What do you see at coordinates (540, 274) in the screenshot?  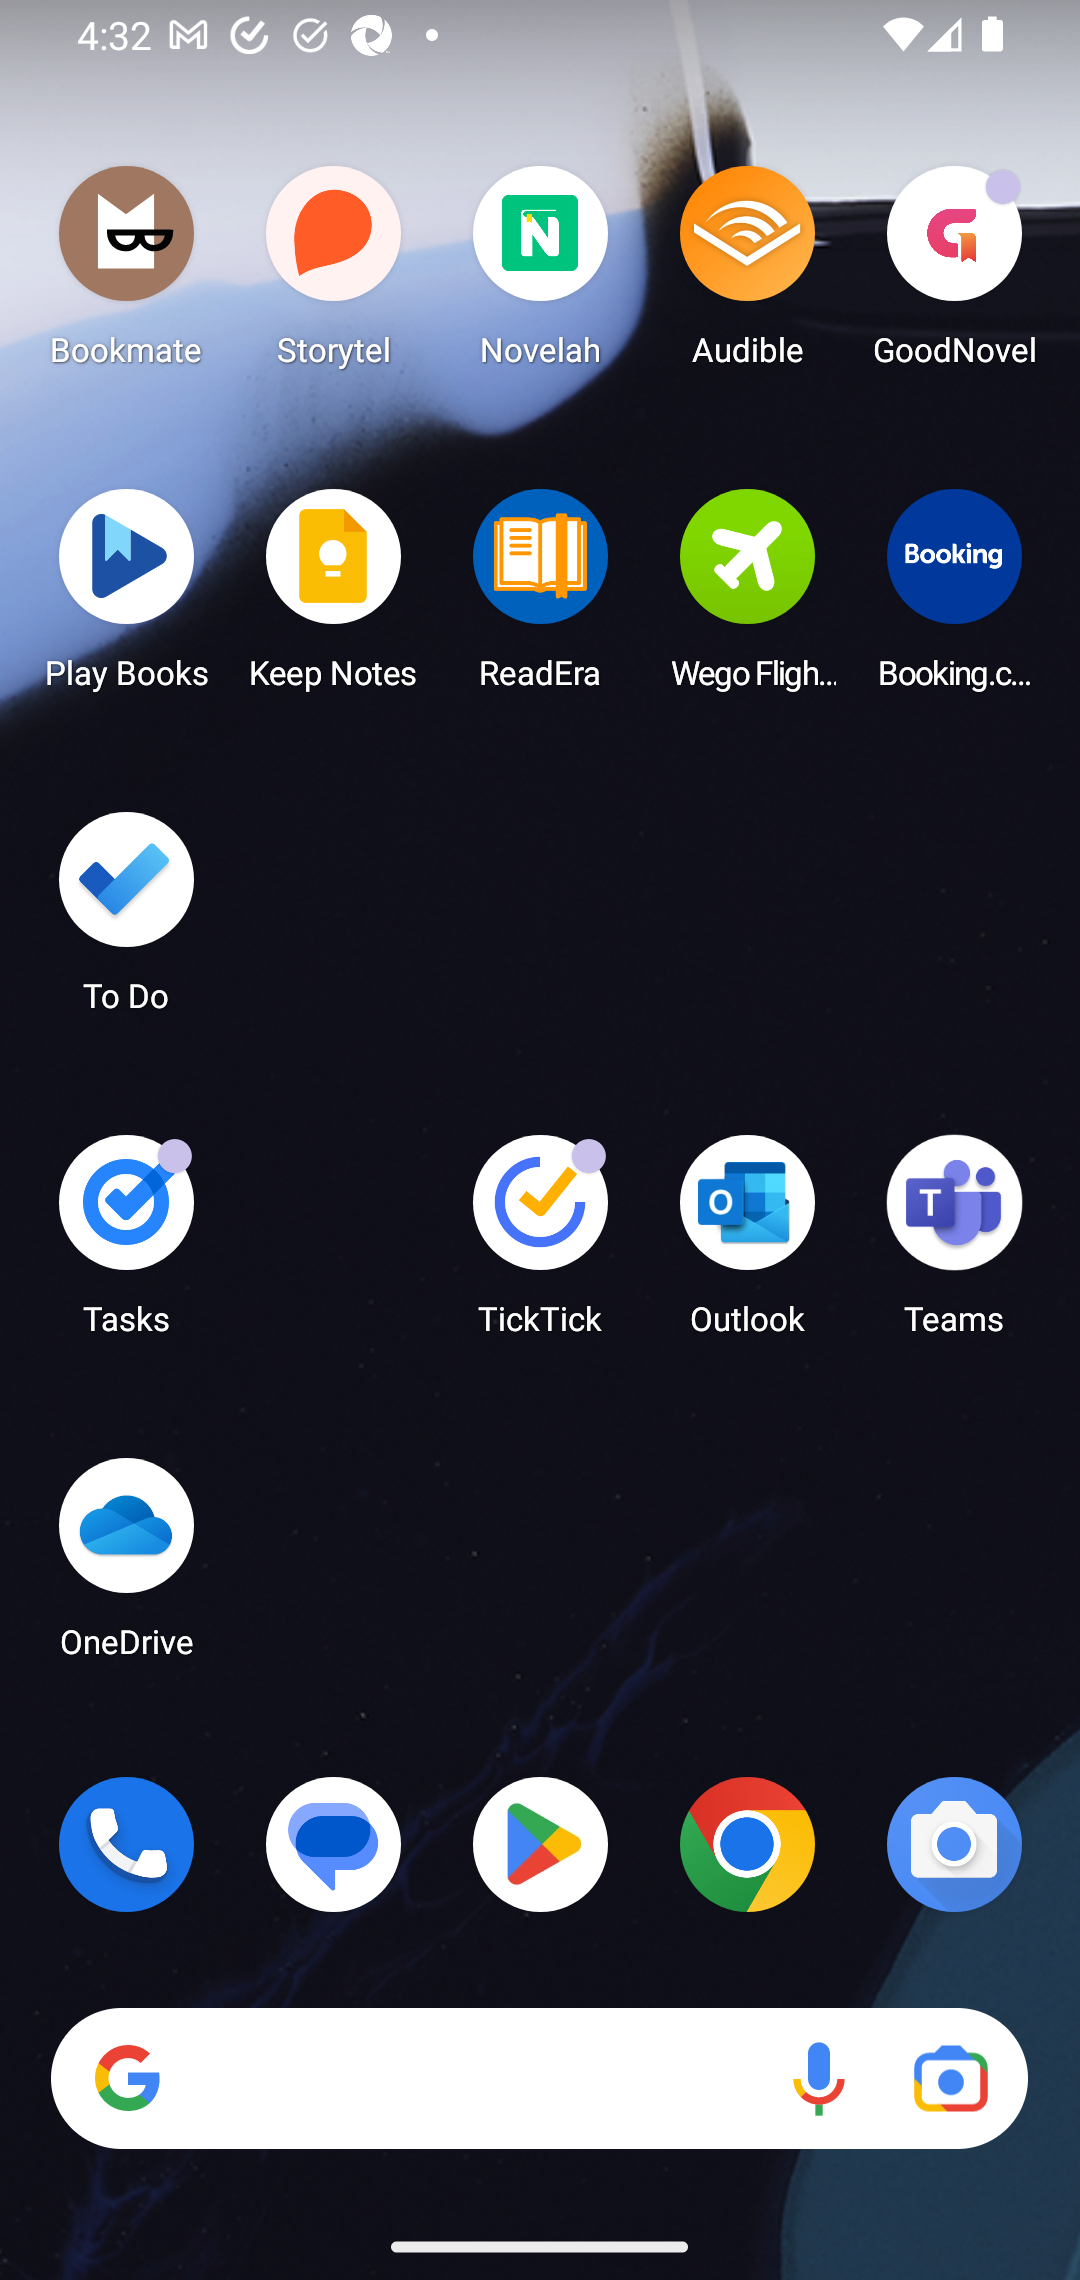 I see `Novelah` at bounding box center [540, 274].